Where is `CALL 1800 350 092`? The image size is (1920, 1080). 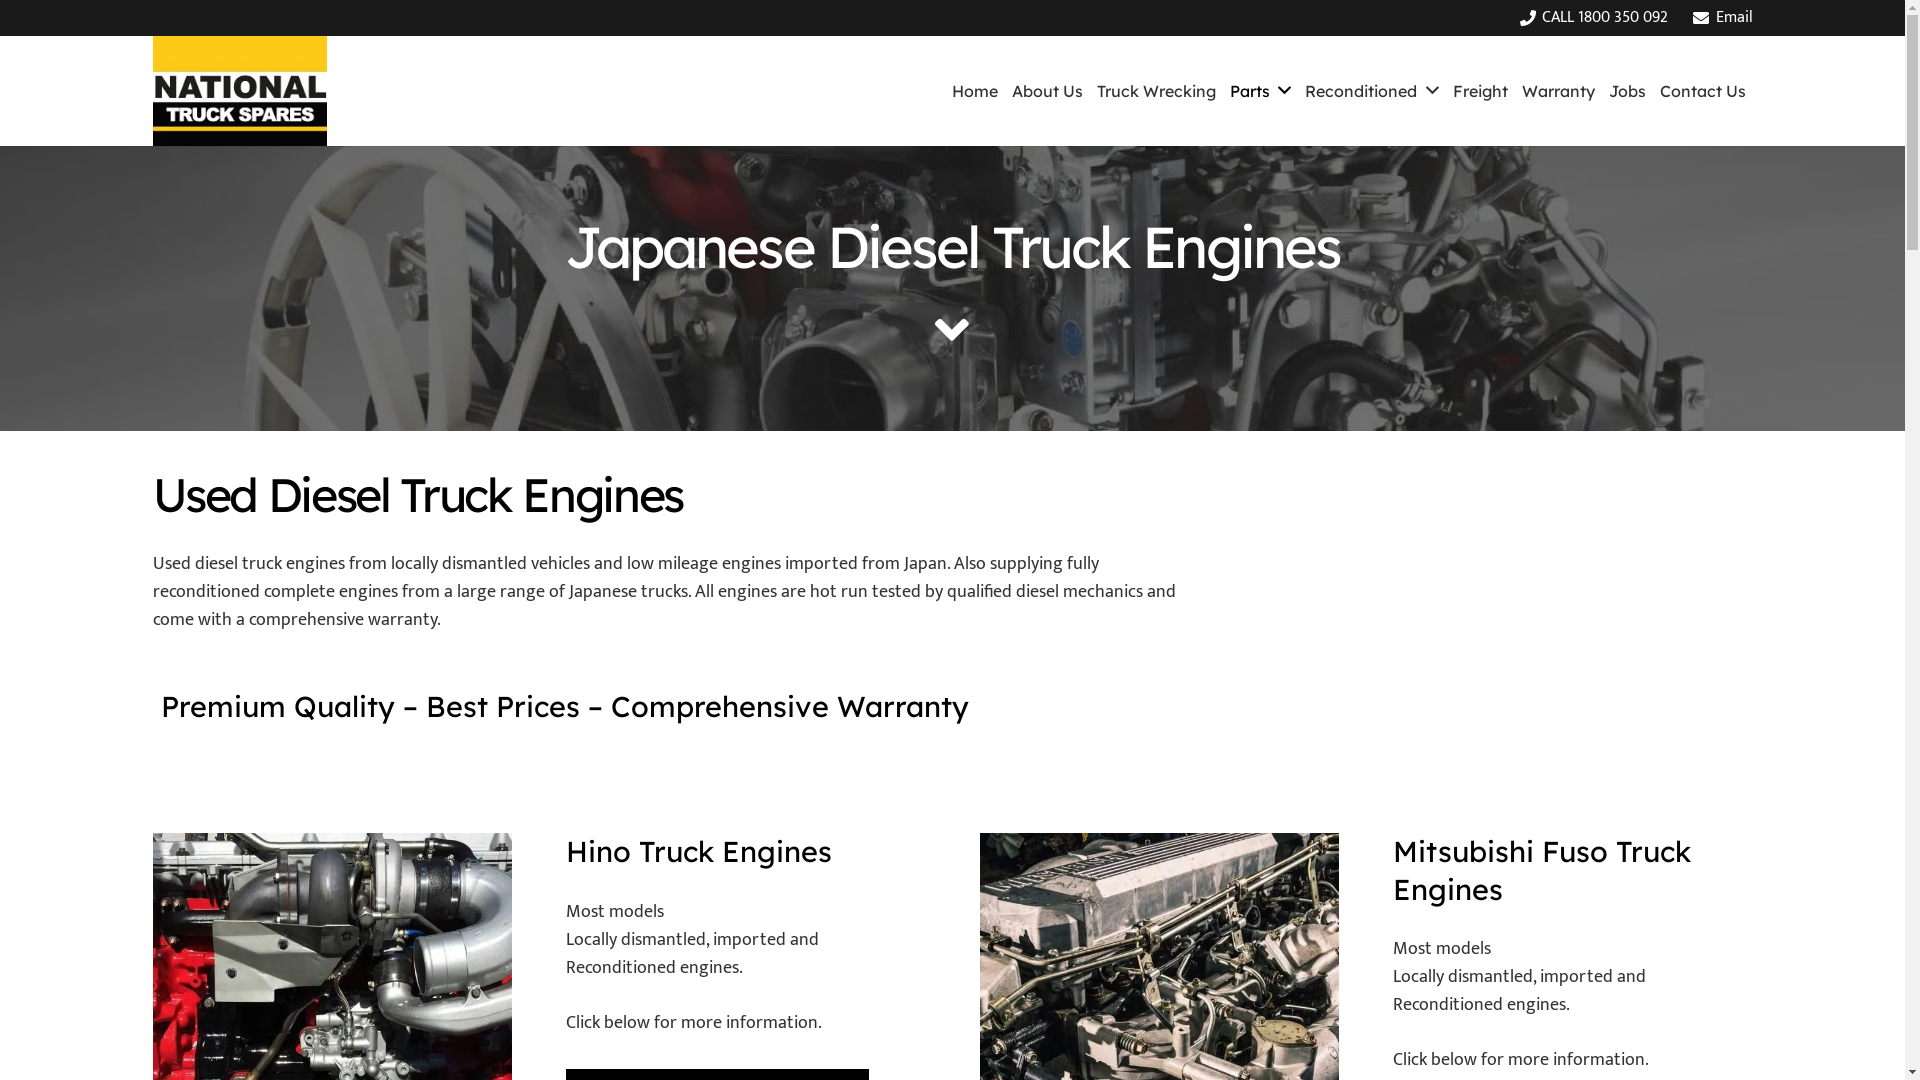 CALL 1800 350 092 is located at coordinates (1594, 18).